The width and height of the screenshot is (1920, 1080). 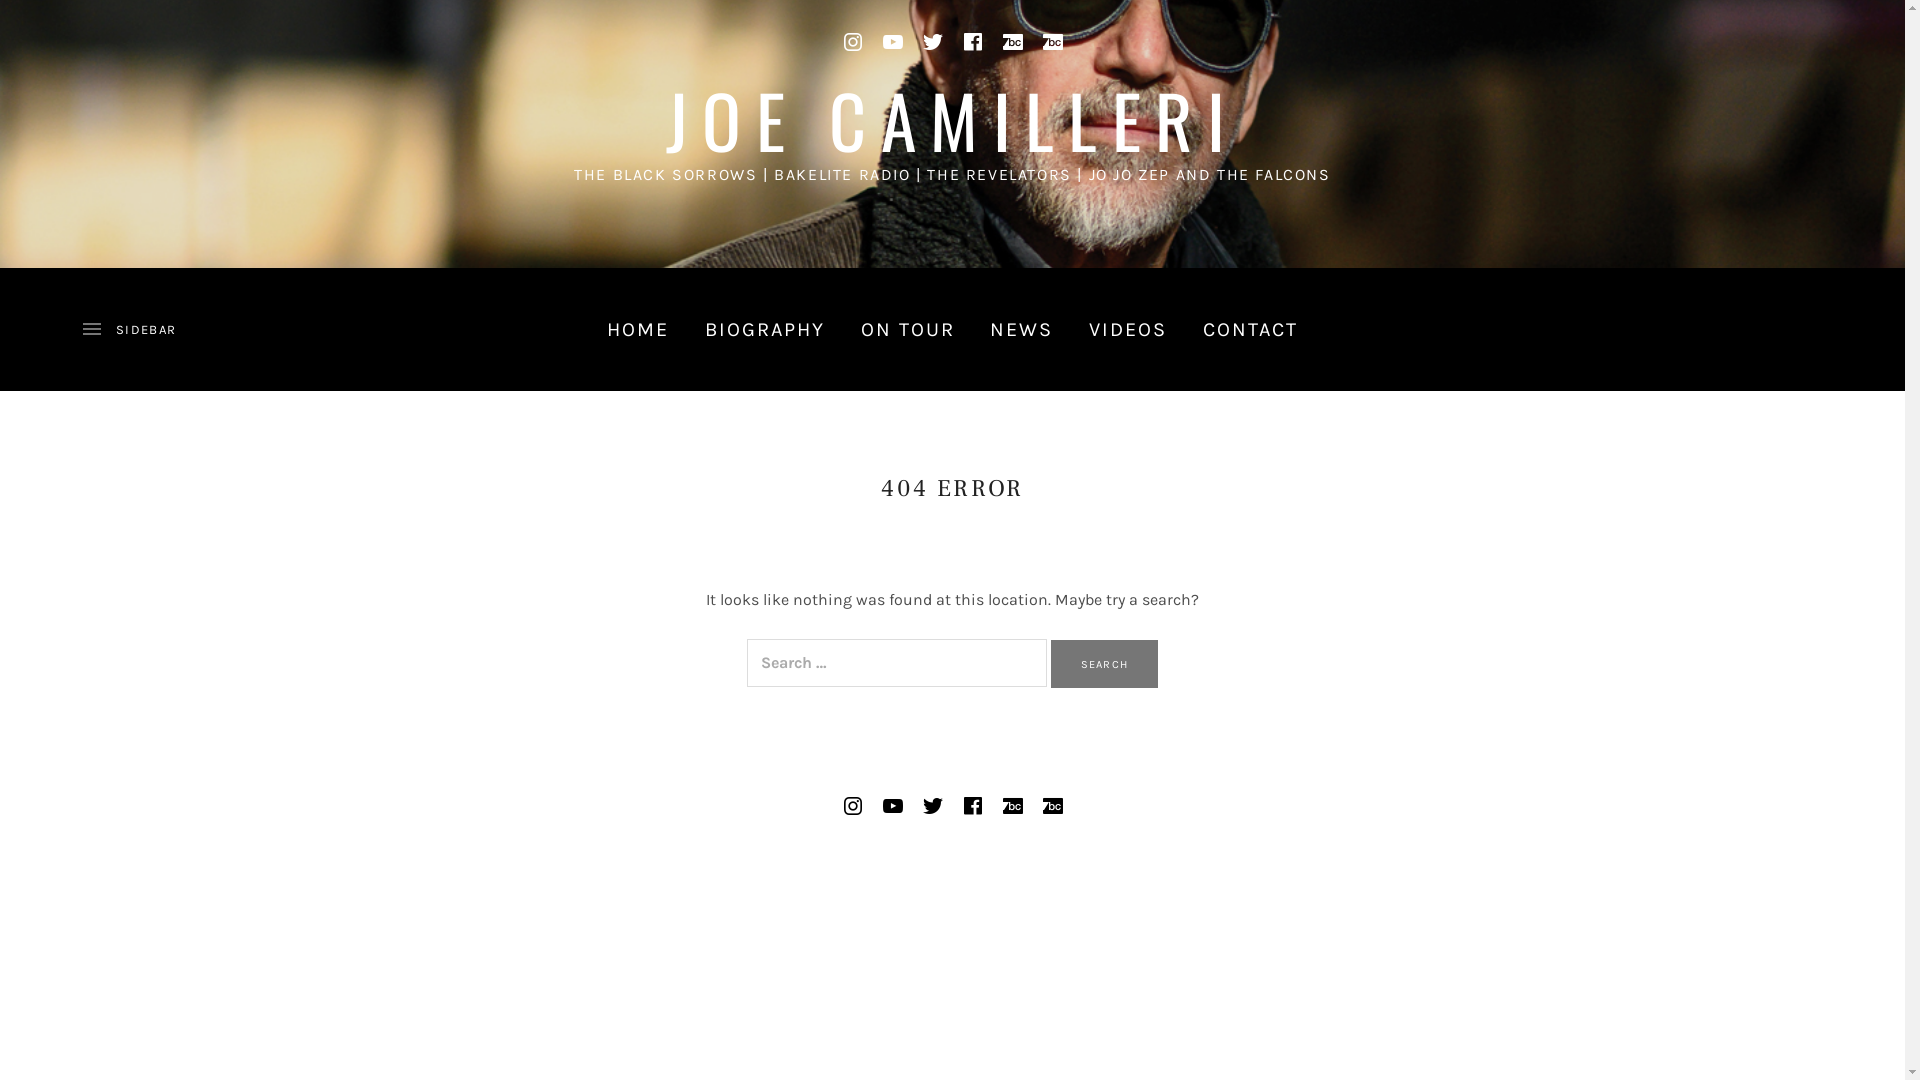 I want to click on Facebook, so click(x=972, y=42).